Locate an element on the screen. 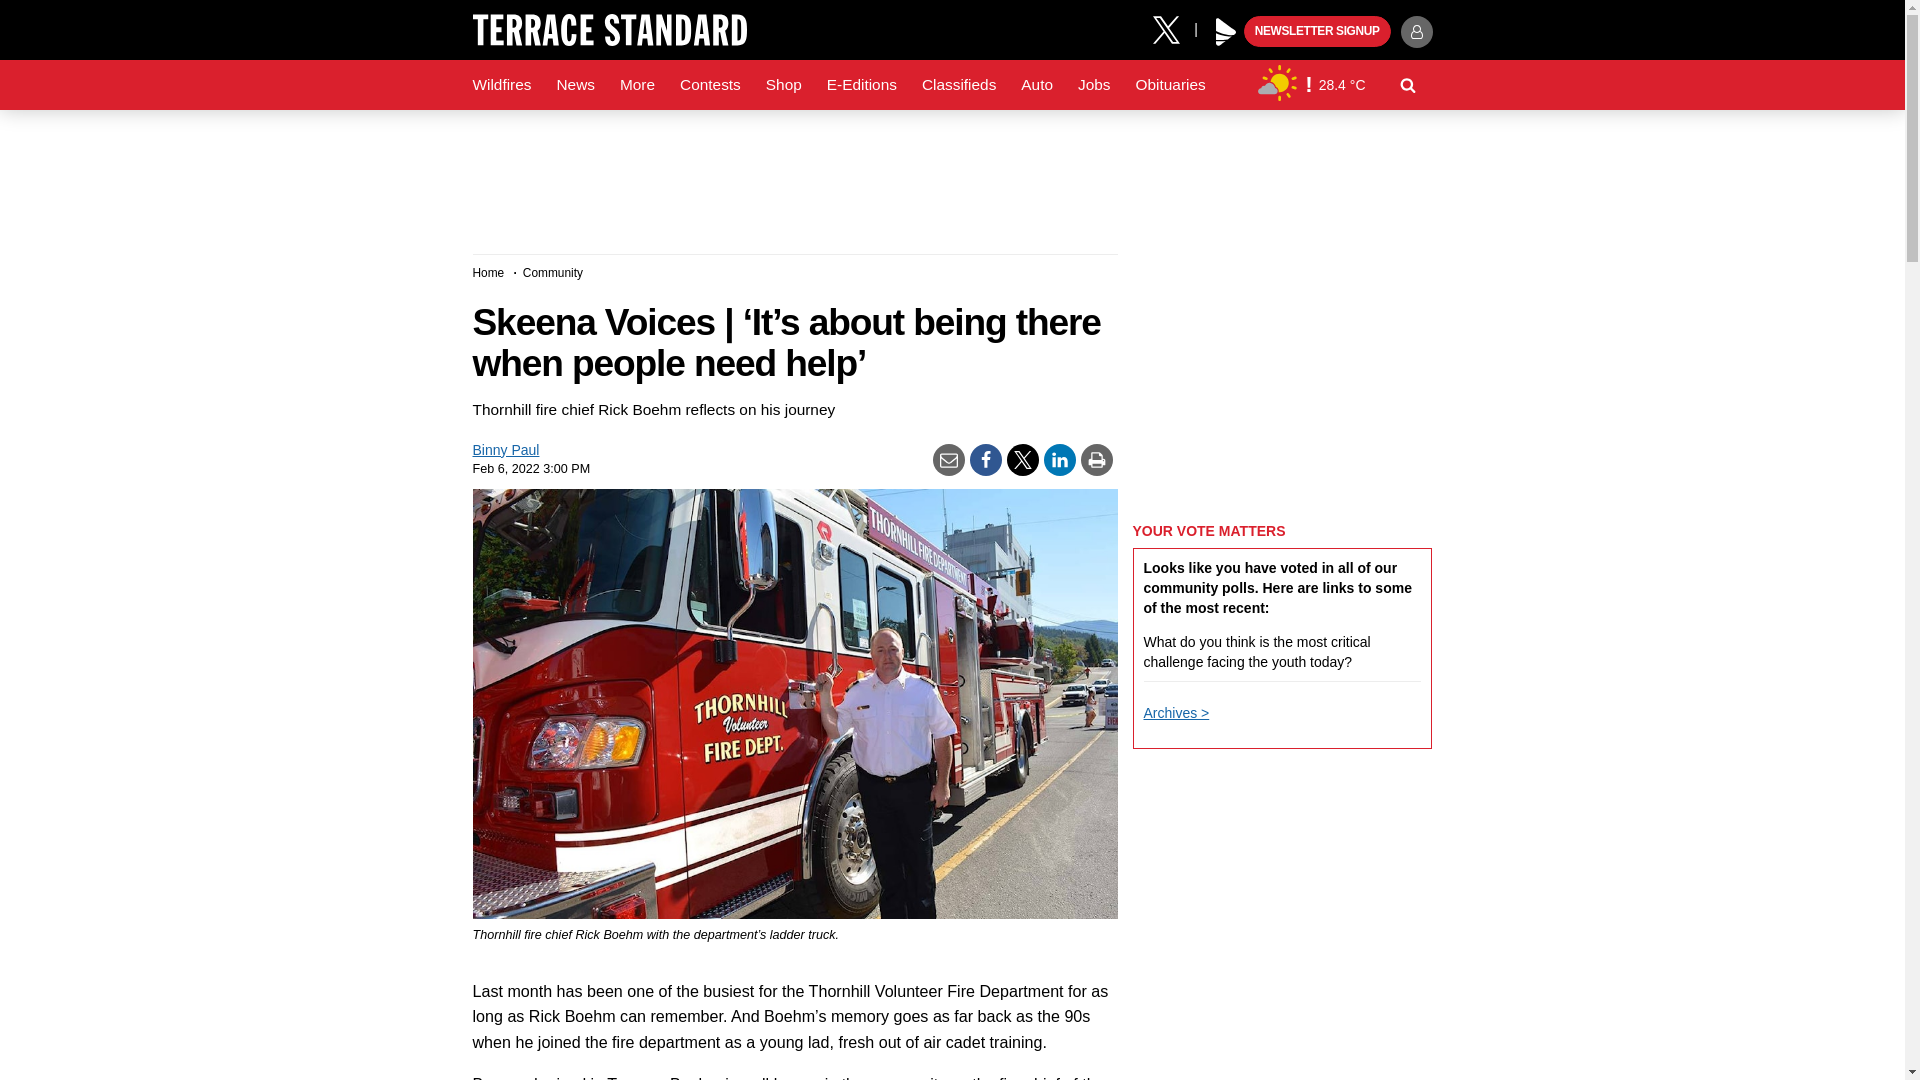 The image size is (1920, 1080). NEWSLETTER SIGNUP is located at coordinates (1317, 32).